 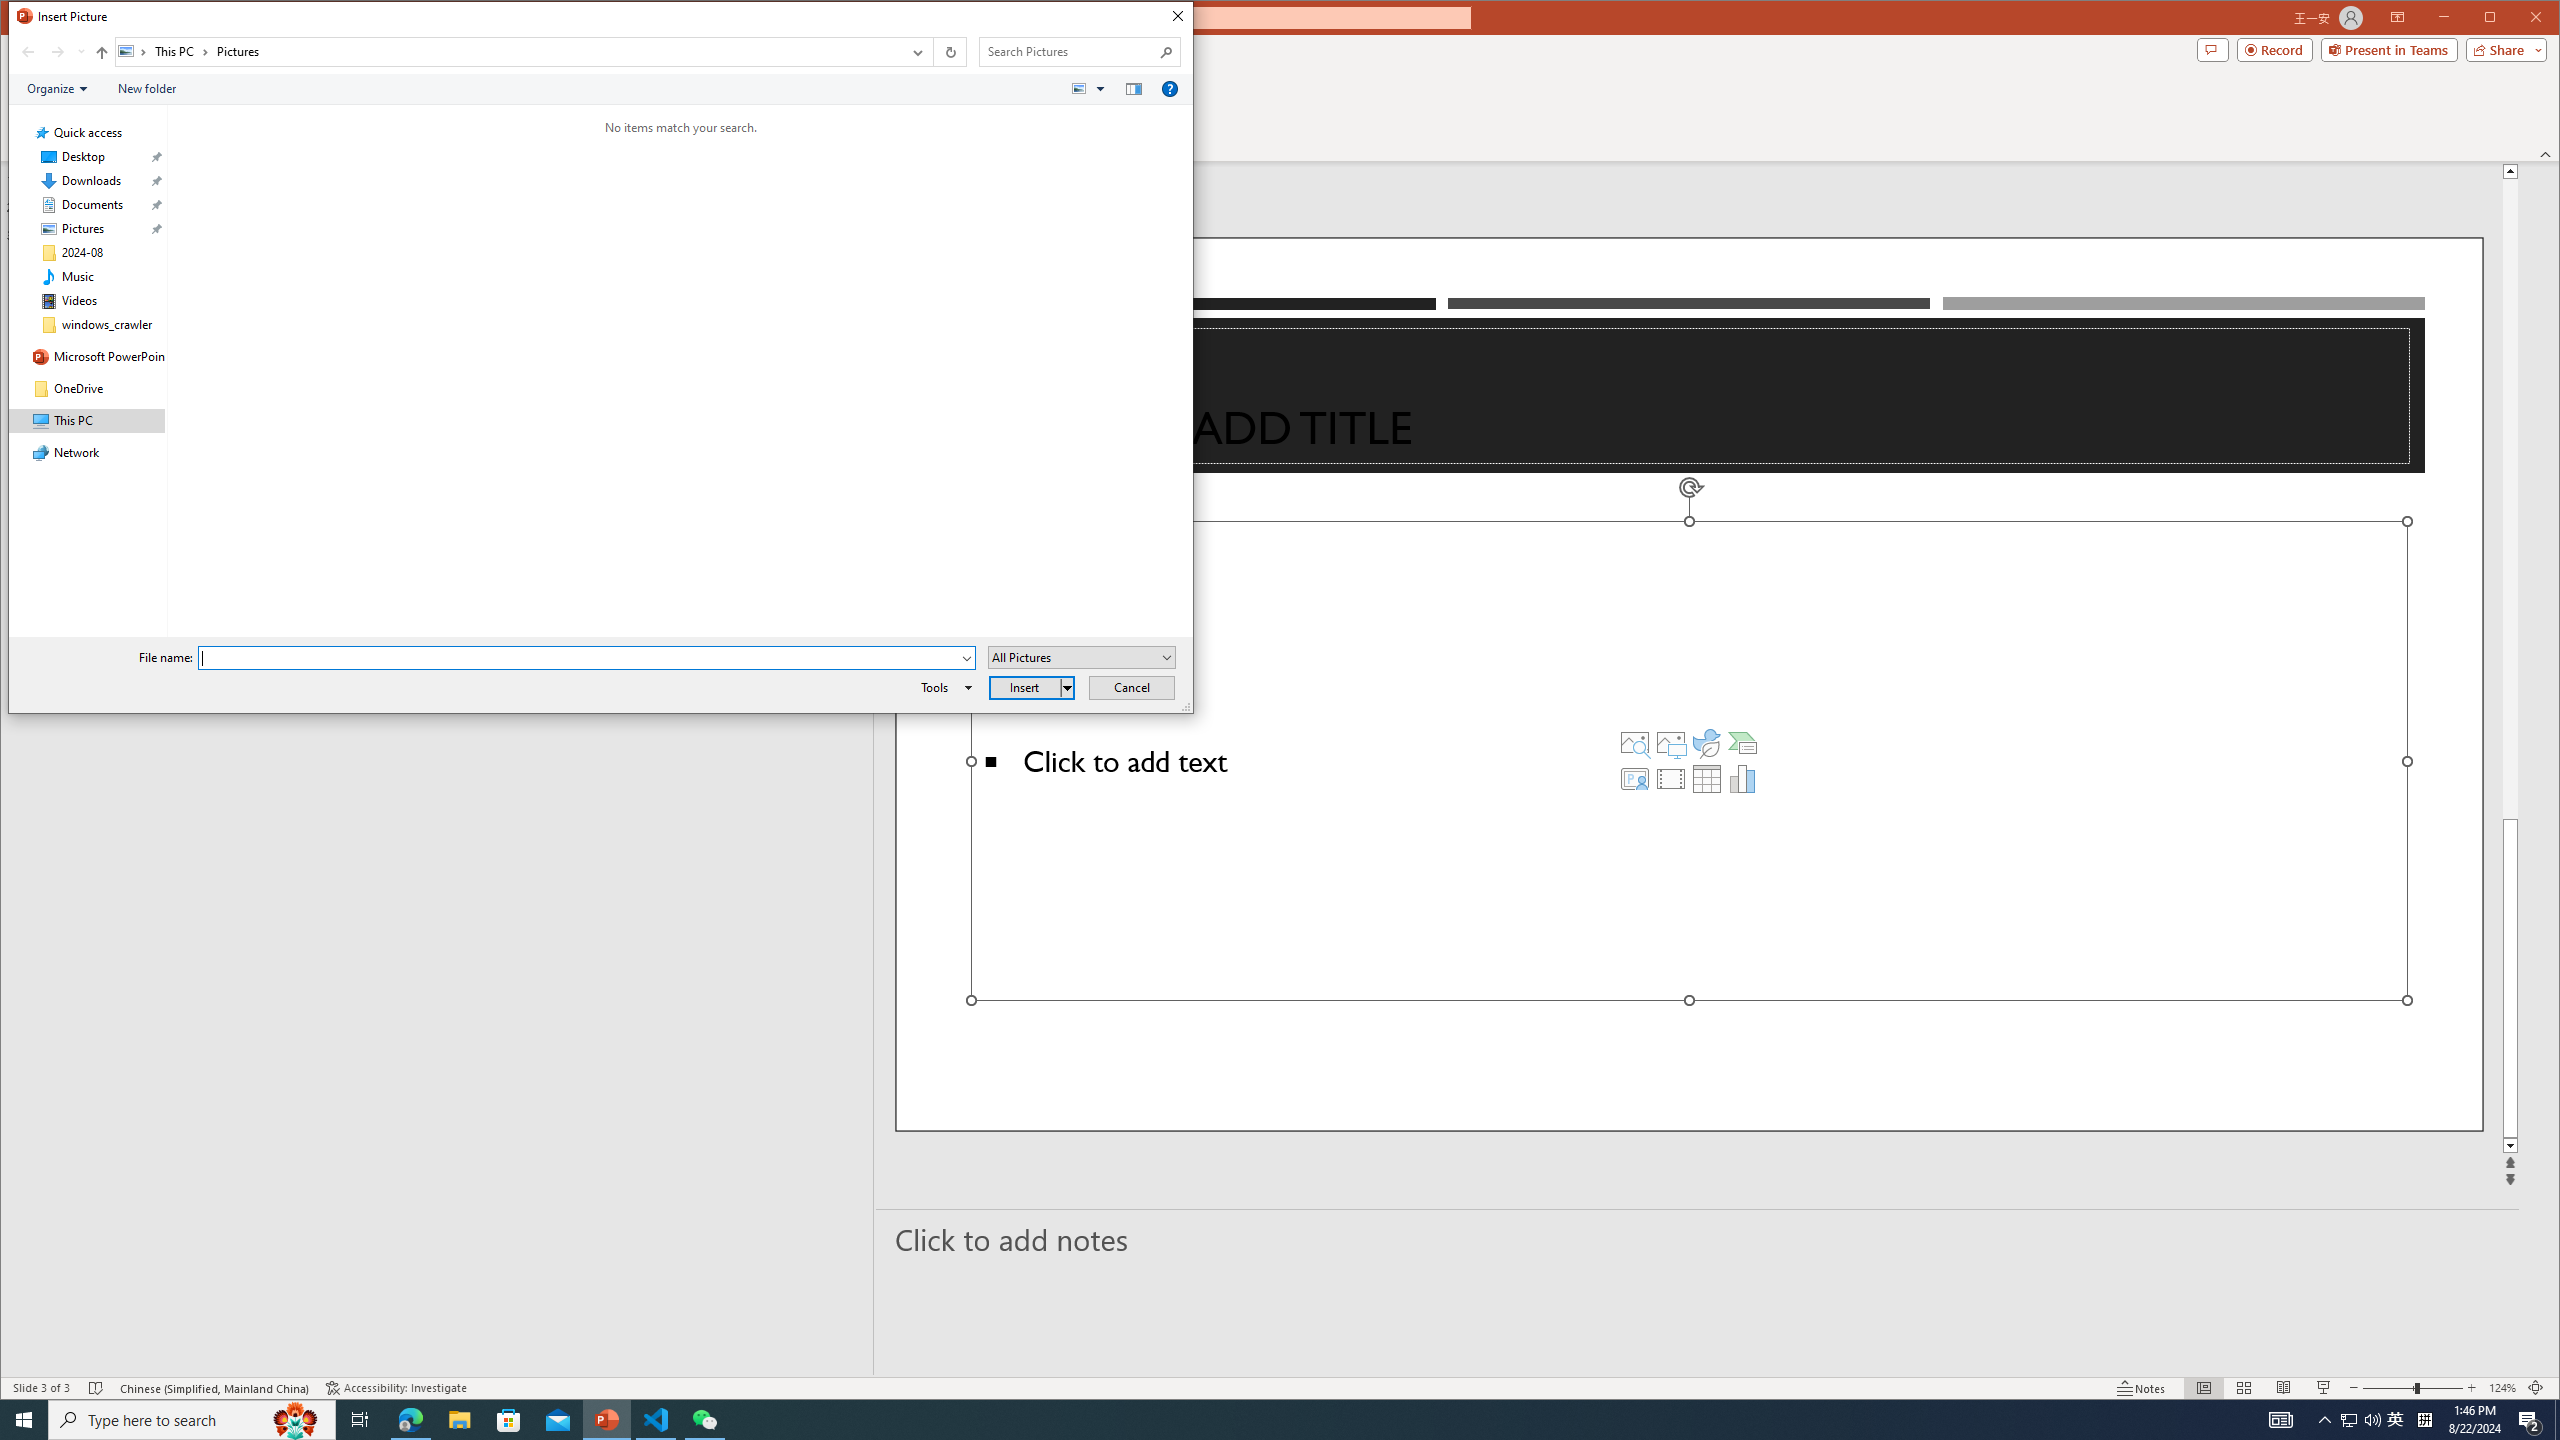 What do you see at coordinates (2389, 49) in the screenshot?
I see `Present in Teams` at bounding box center [2389, 49].